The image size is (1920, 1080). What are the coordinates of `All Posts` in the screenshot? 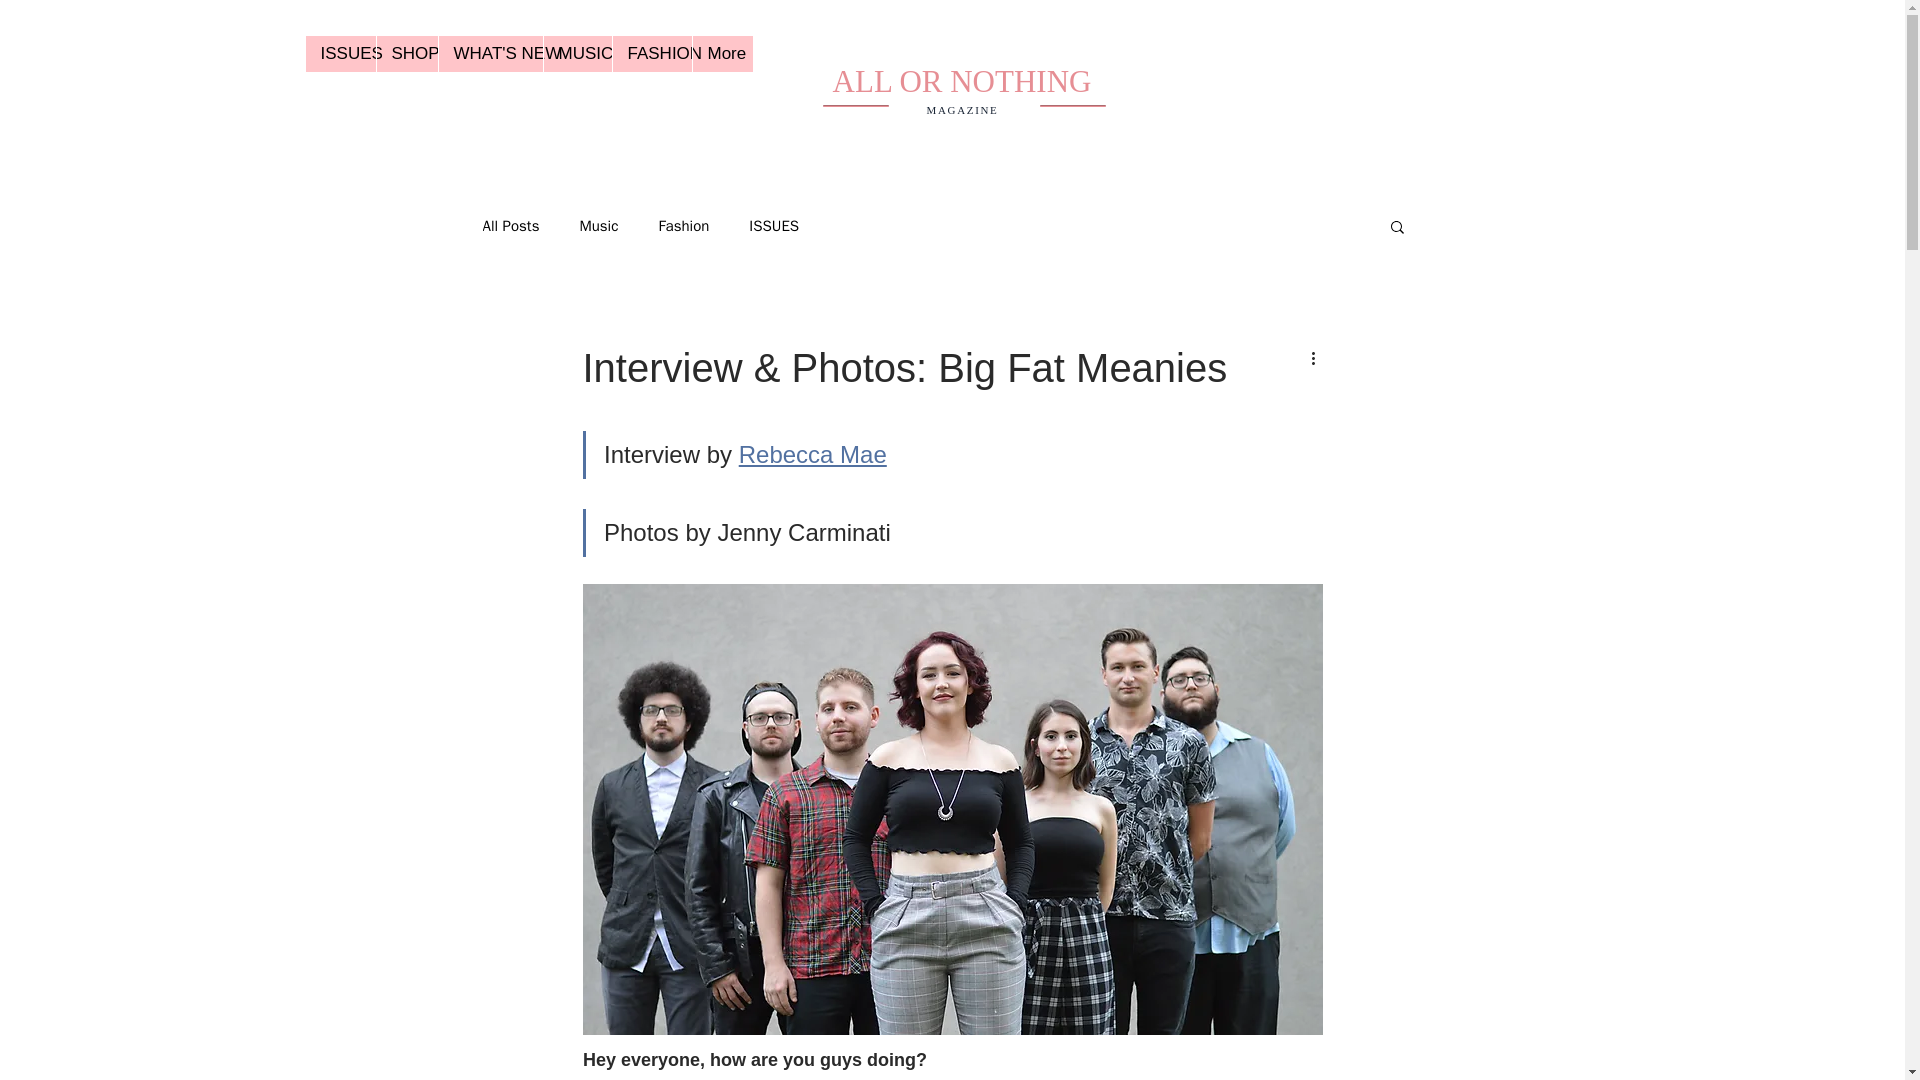 It's located at (510, 226).